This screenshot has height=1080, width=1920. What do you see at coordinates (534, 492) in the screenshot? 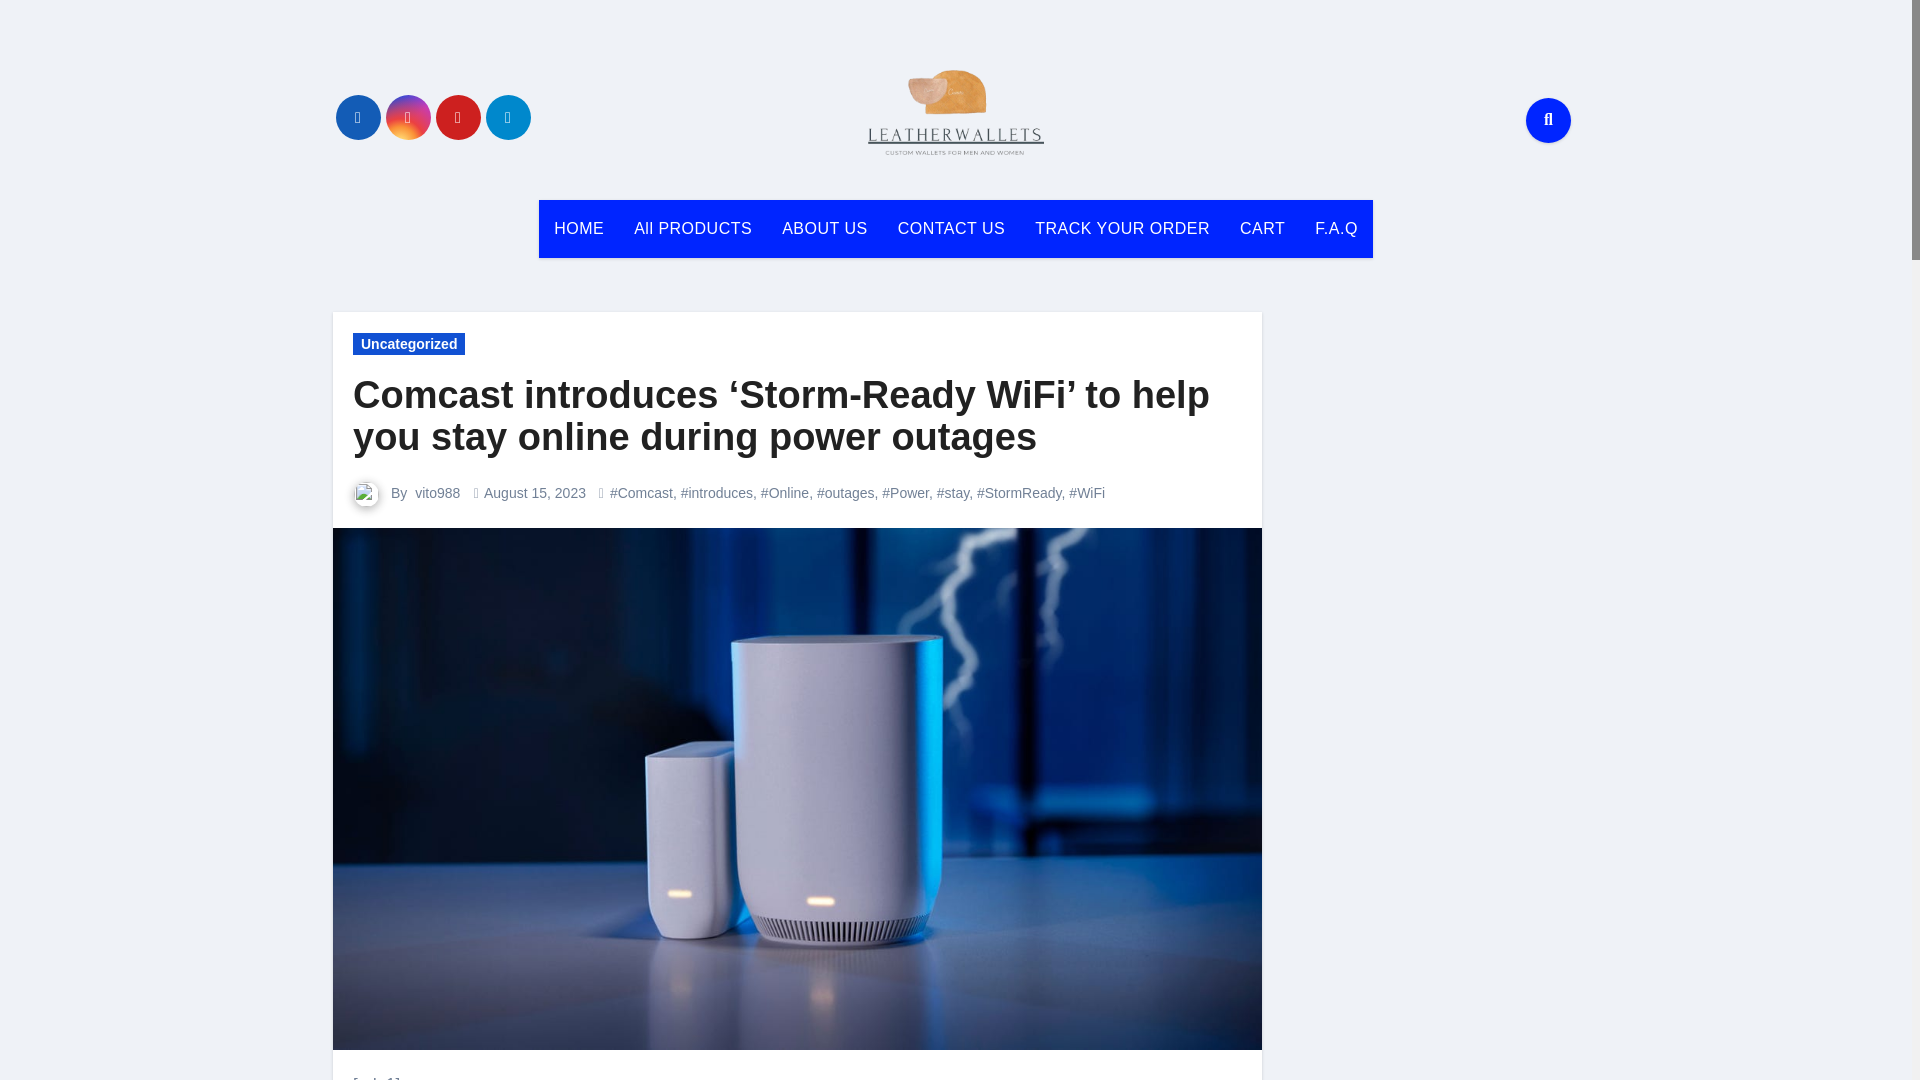
I see `August 15, 2023` at bounding box center [534, 492].